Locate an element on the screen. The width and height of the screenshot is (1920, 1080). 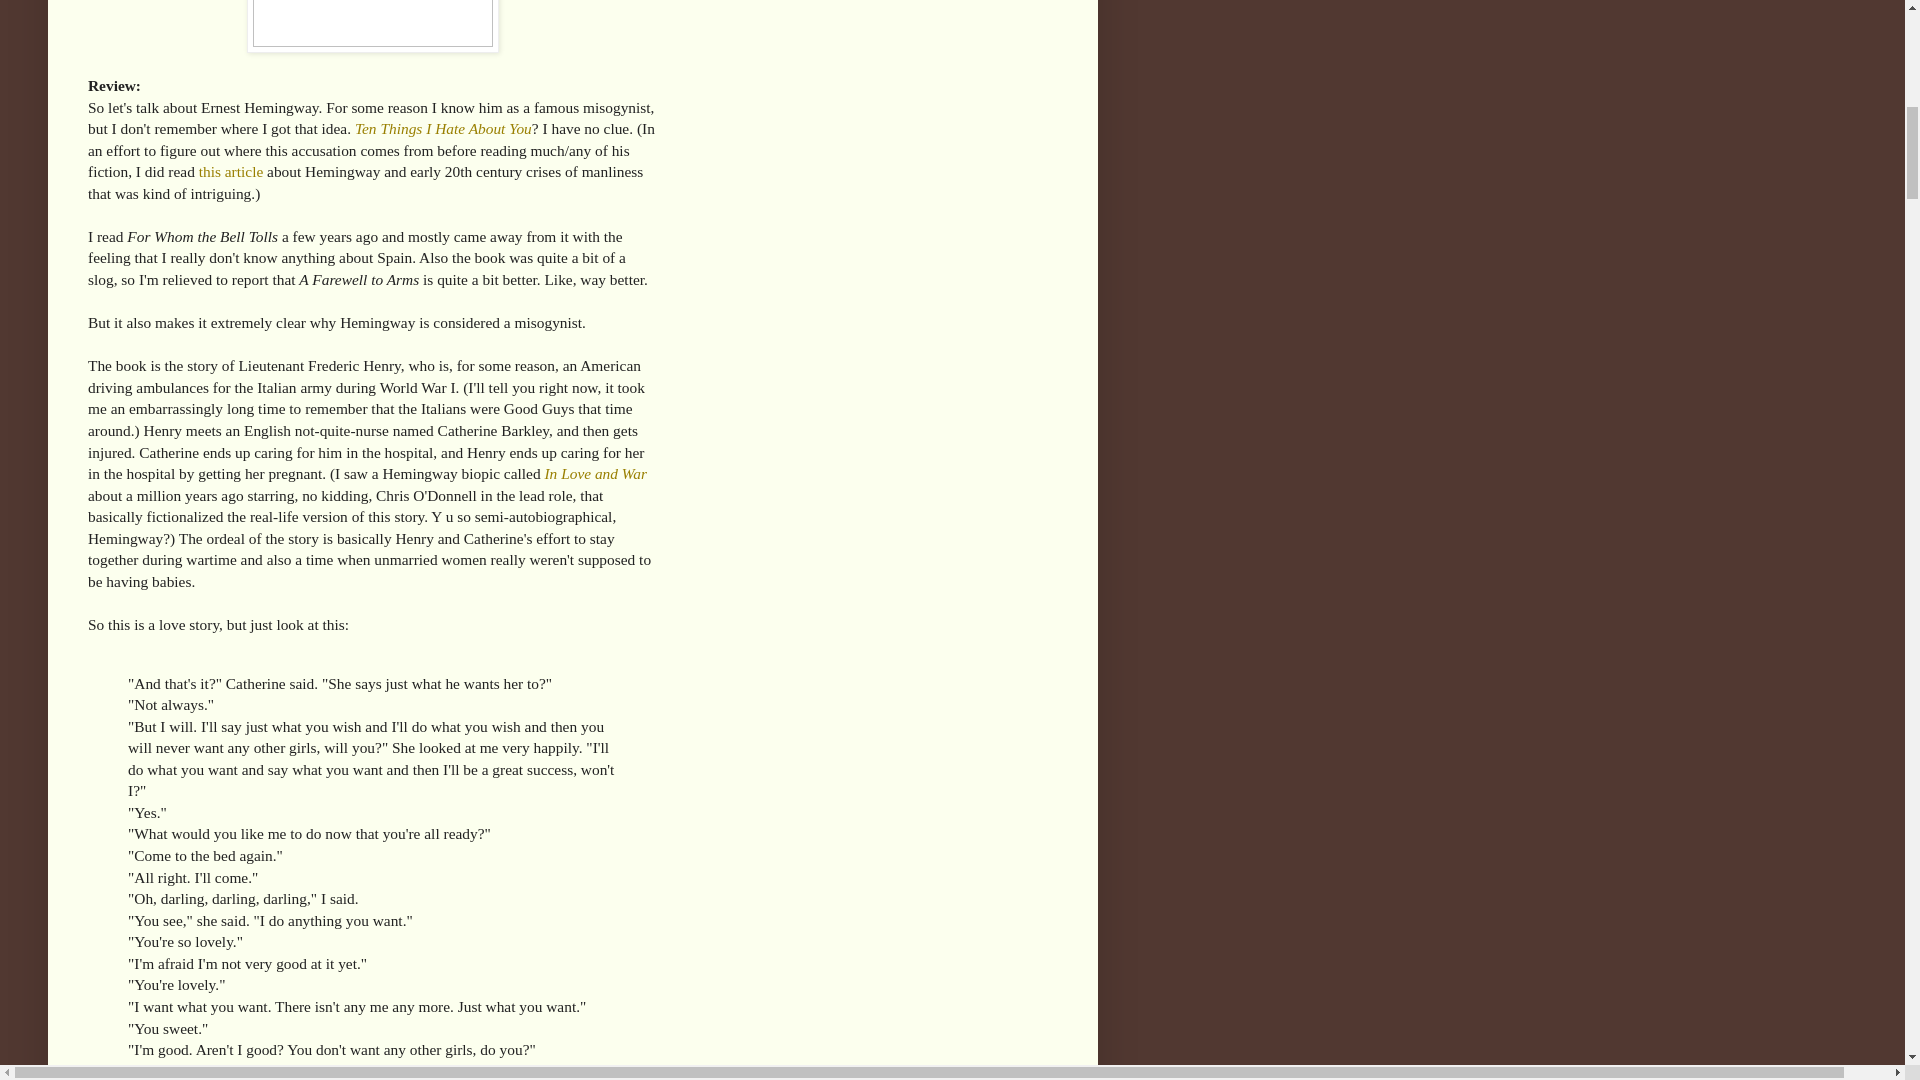
this article is located at coordinates (232, 172).